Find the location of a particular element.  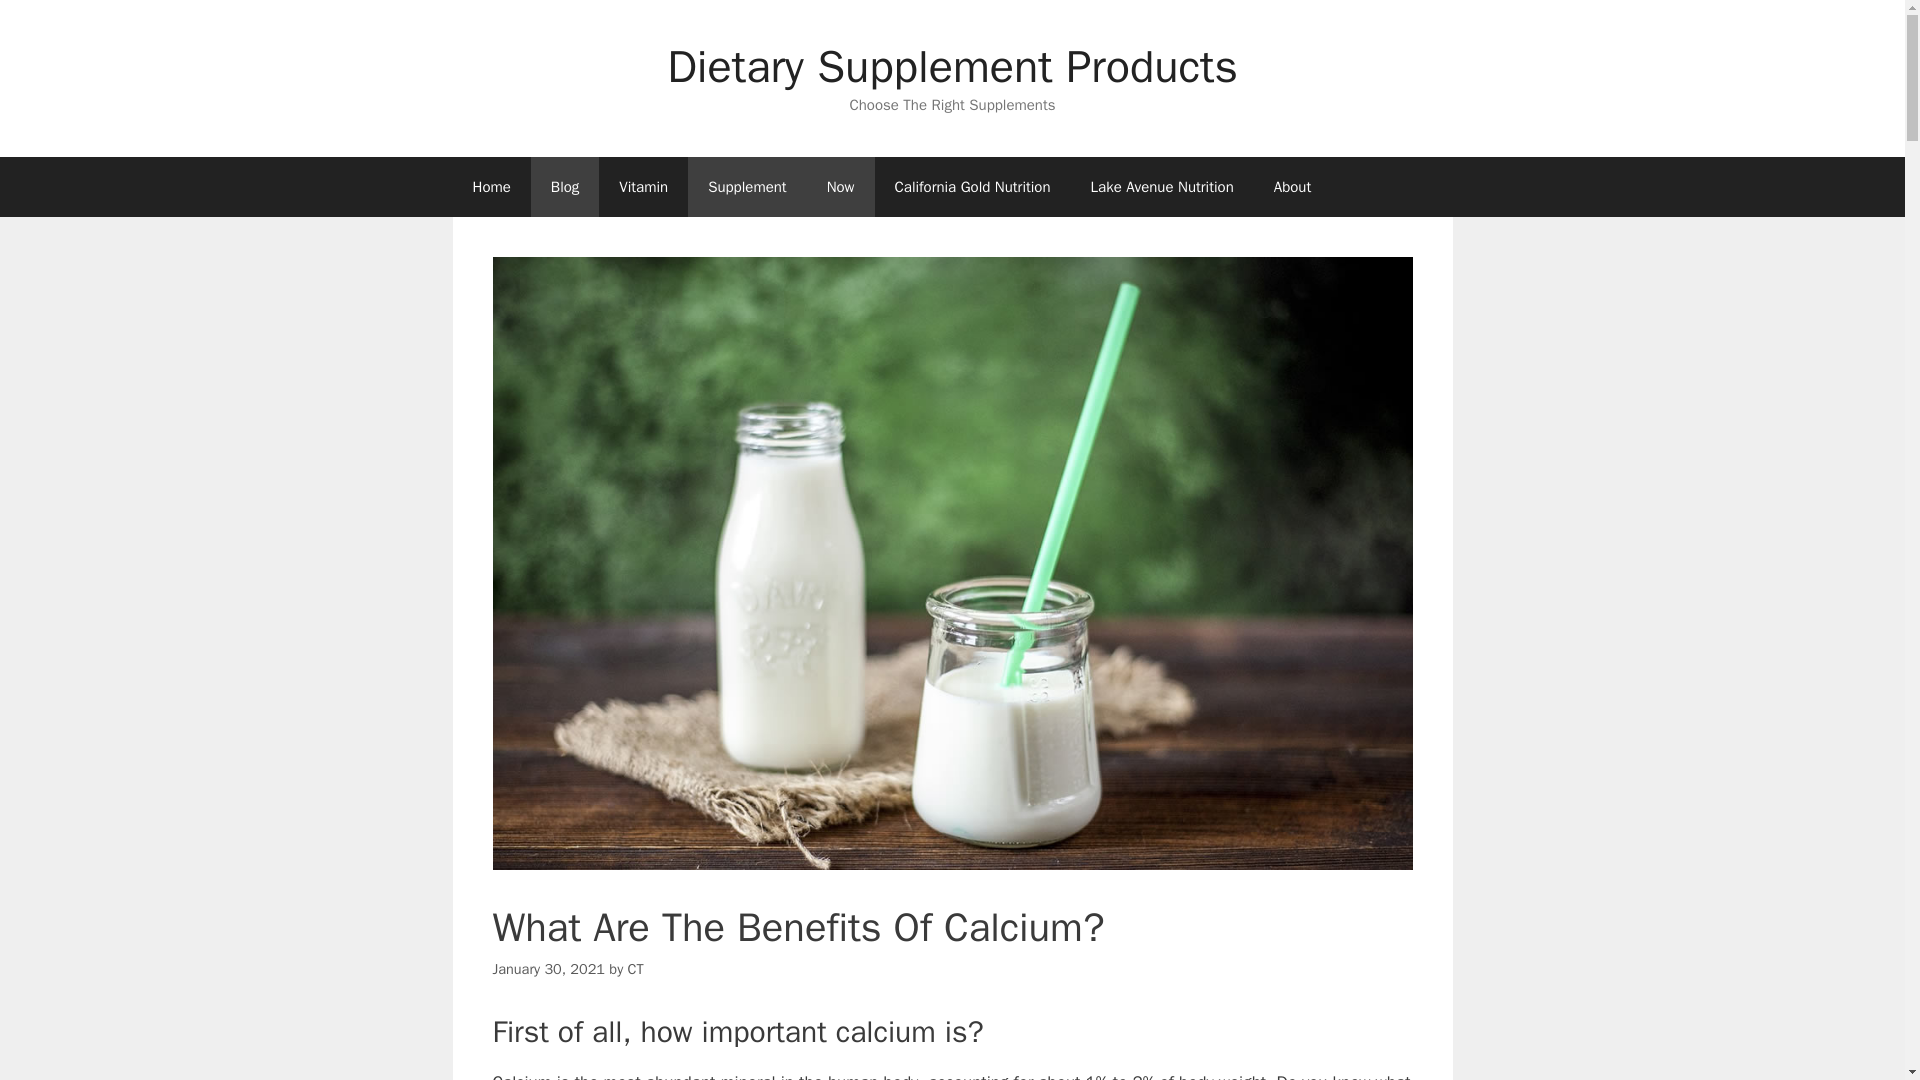

Home is located at coordinates (490, 186).